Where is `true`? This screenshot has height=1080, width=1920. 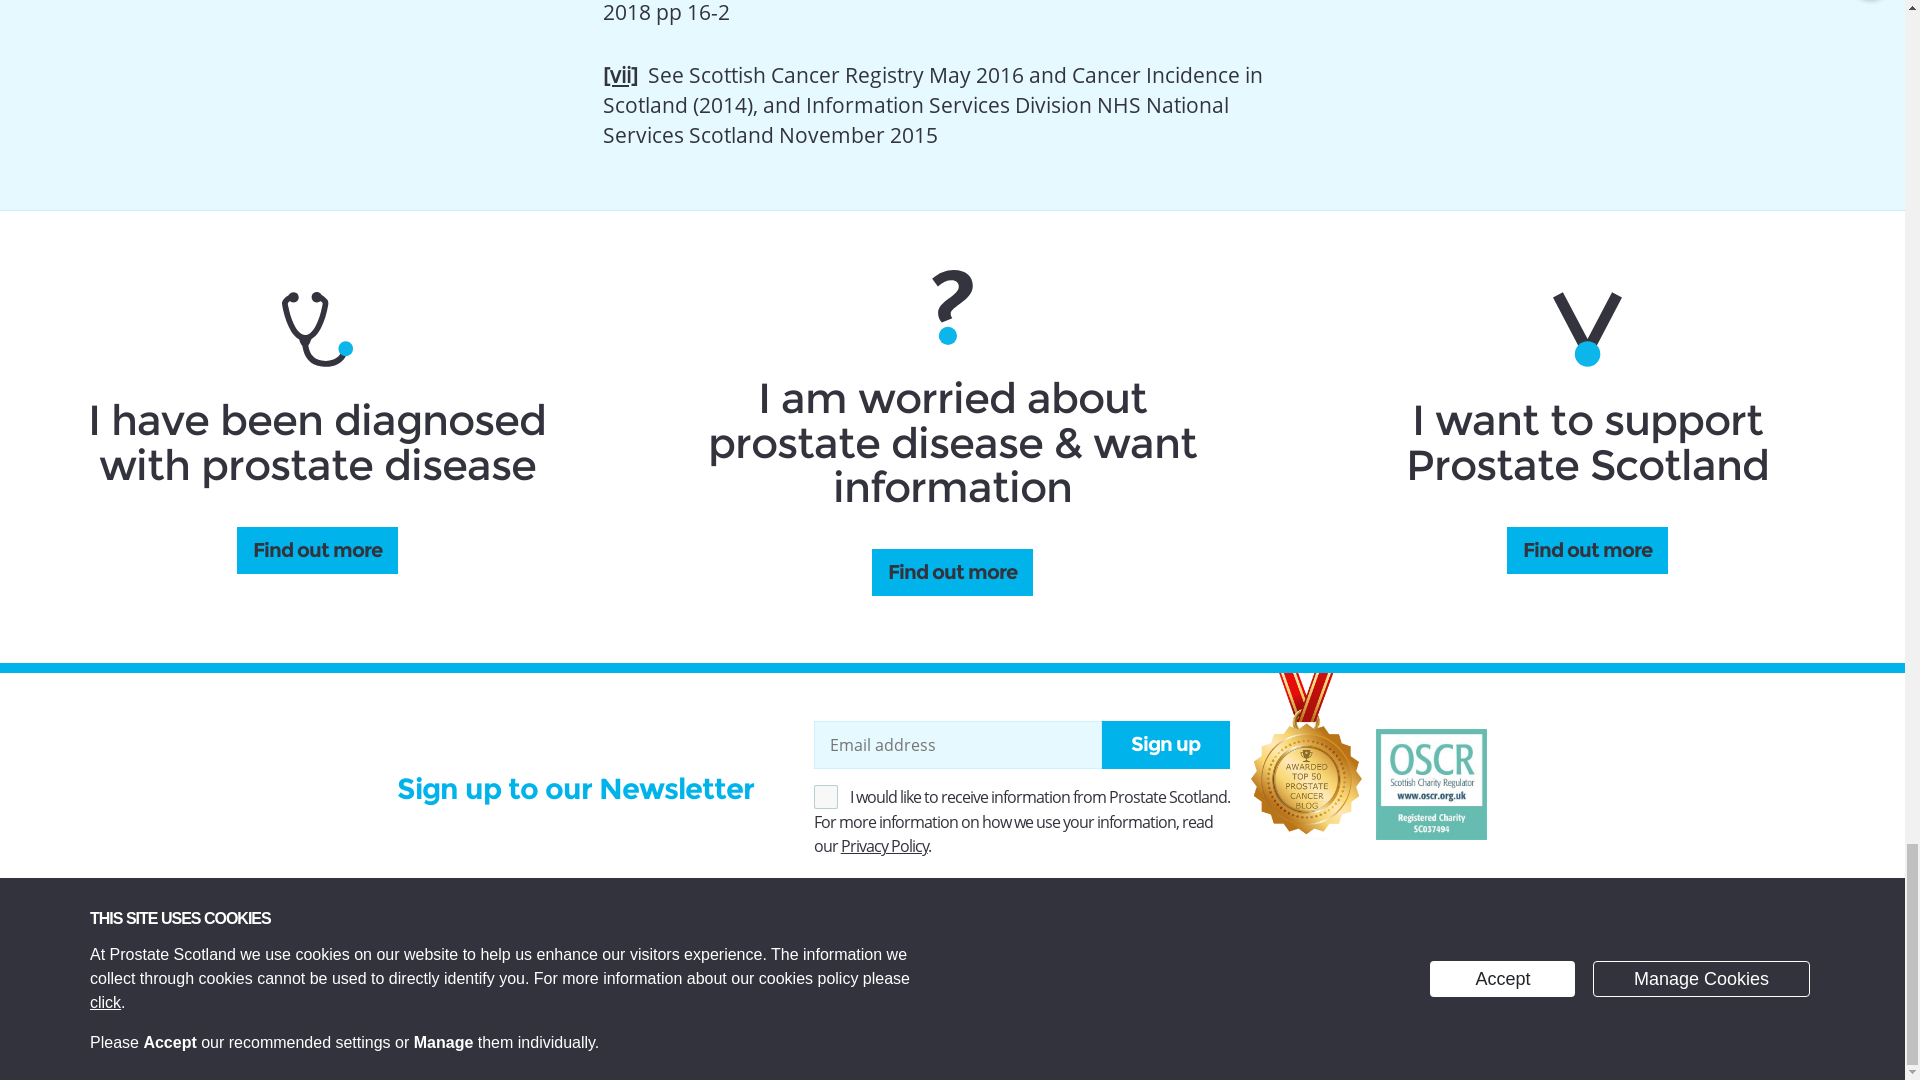 true is located at coordinates (826, 796).